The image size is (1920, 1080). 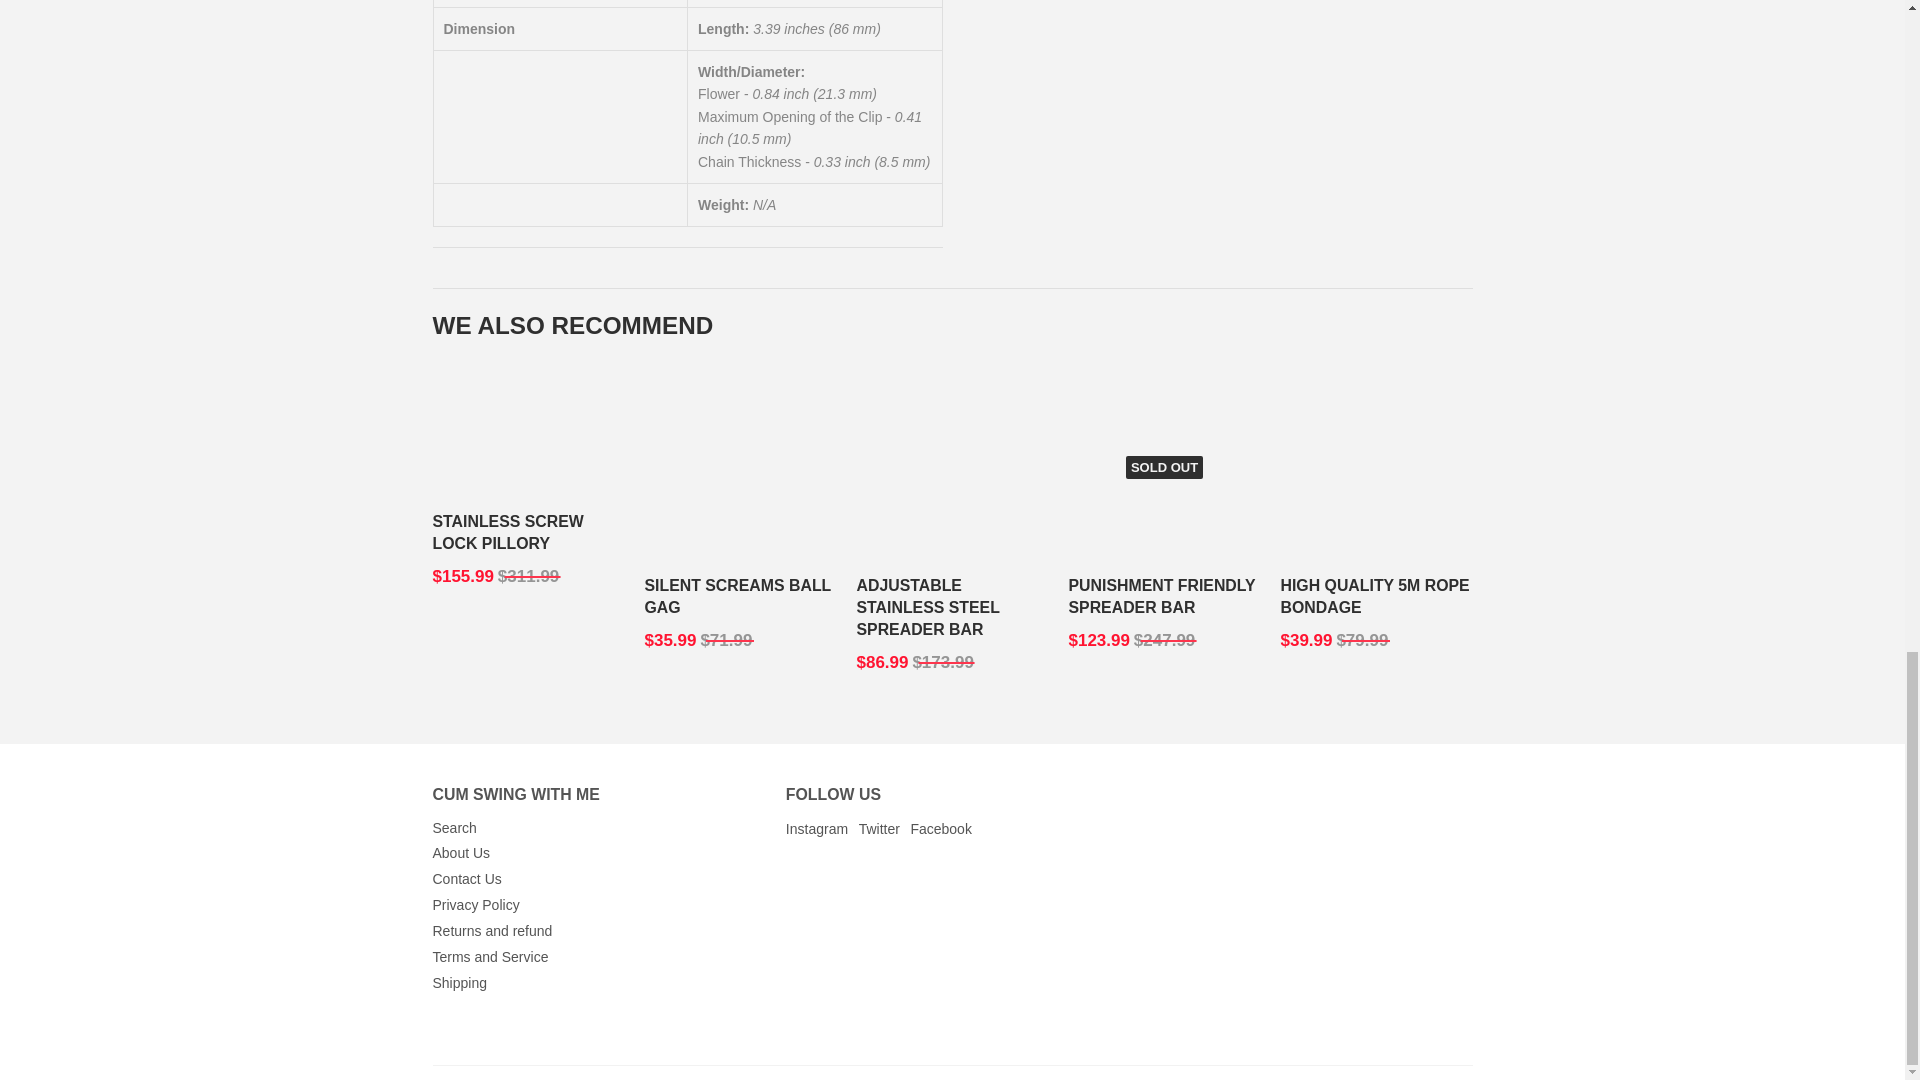 I want to click on Cum Swing With Me on Facebook, so click(x=940, y=828).